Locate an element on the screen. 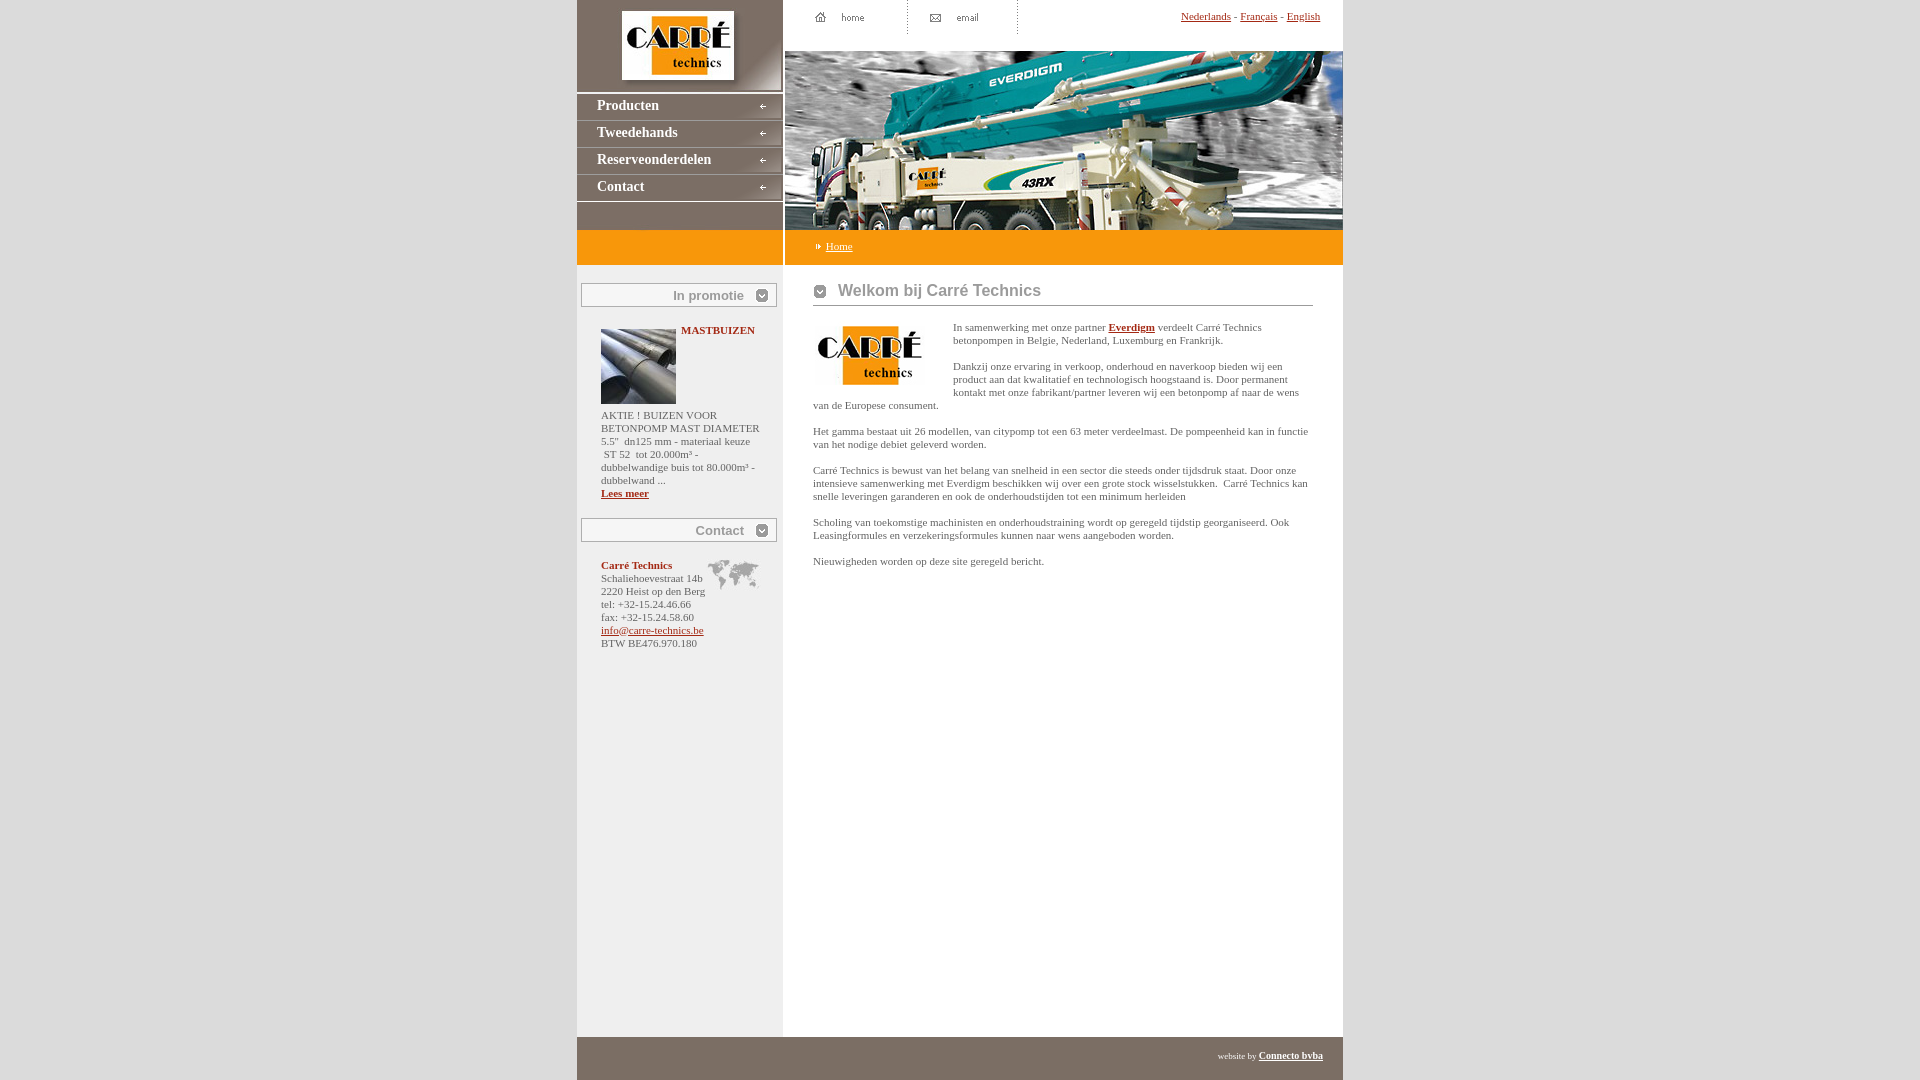 This screenshot has width=1920, height=1080. Tweedehands is located at coordinates (680, 134).